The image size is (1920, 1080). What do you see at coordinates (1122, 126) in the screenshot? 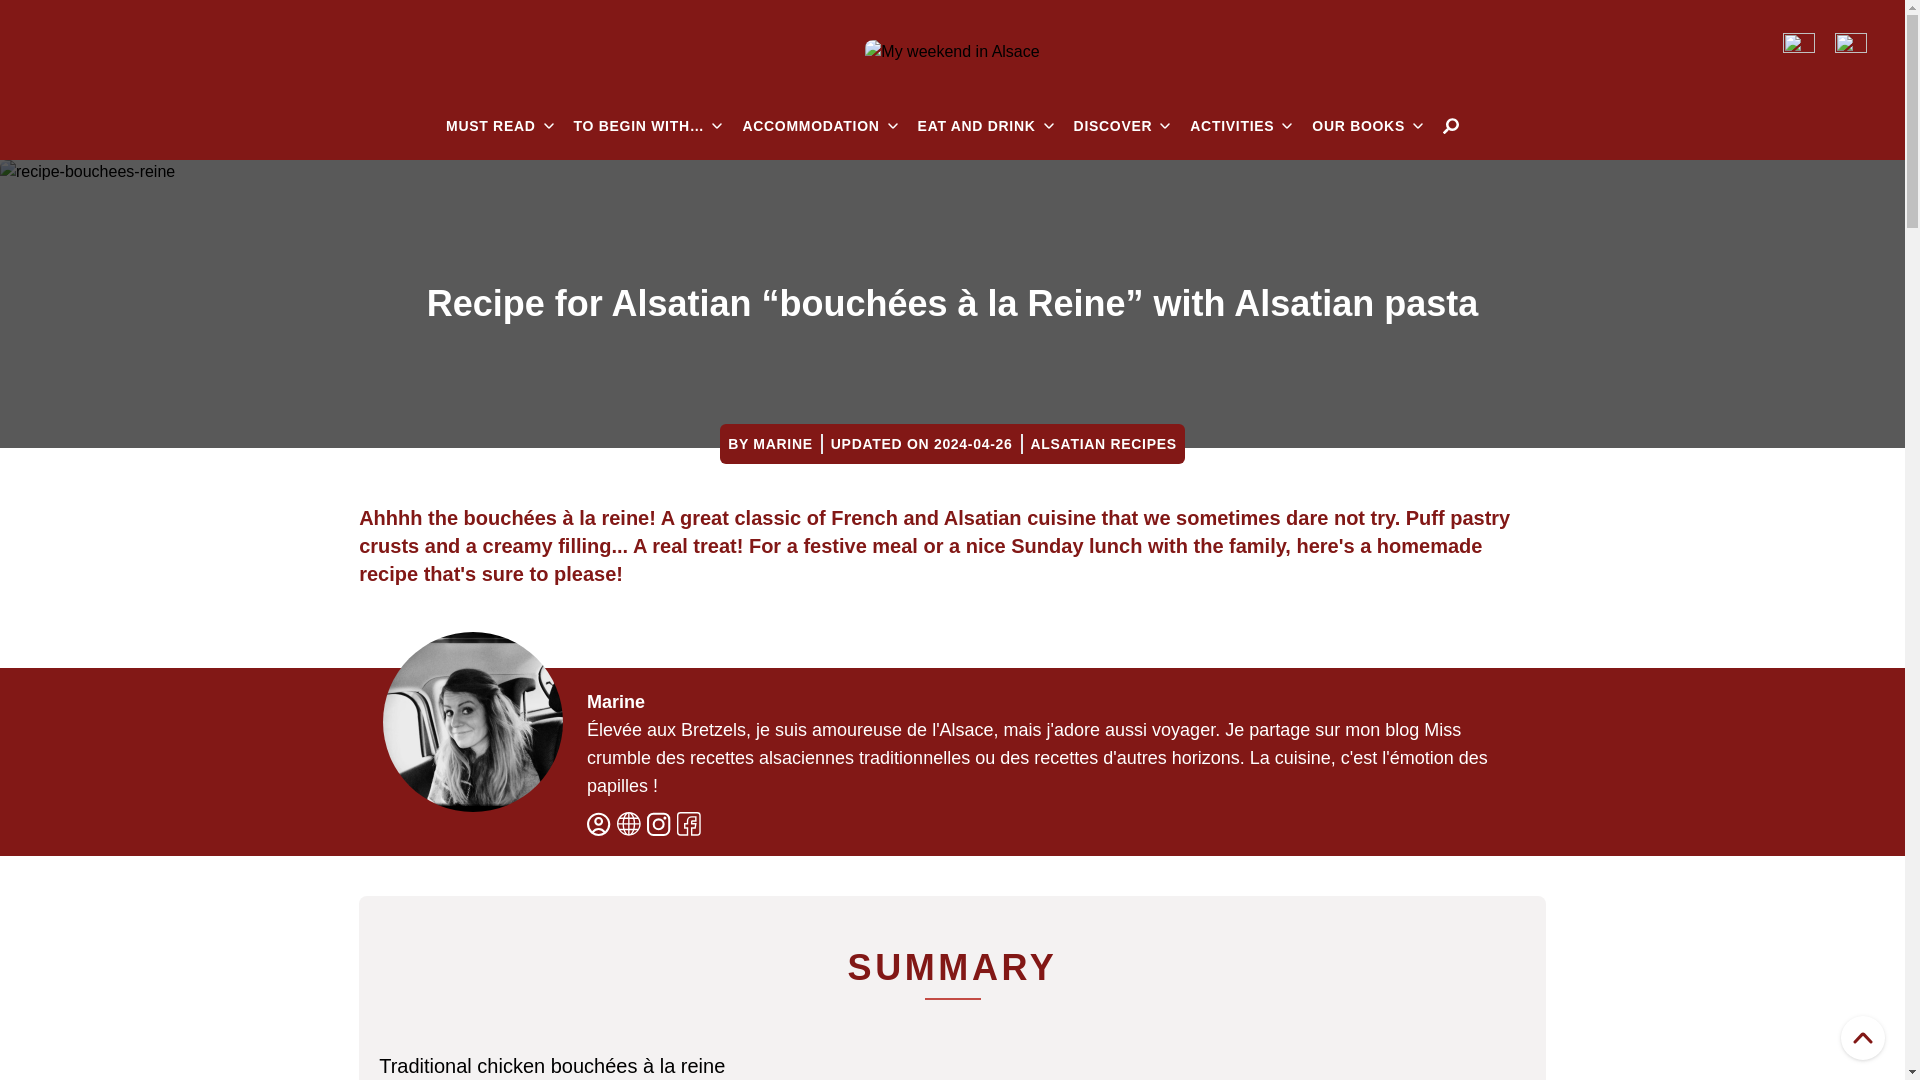
I see `DISCOVER` at bounding box center [1122, 126].